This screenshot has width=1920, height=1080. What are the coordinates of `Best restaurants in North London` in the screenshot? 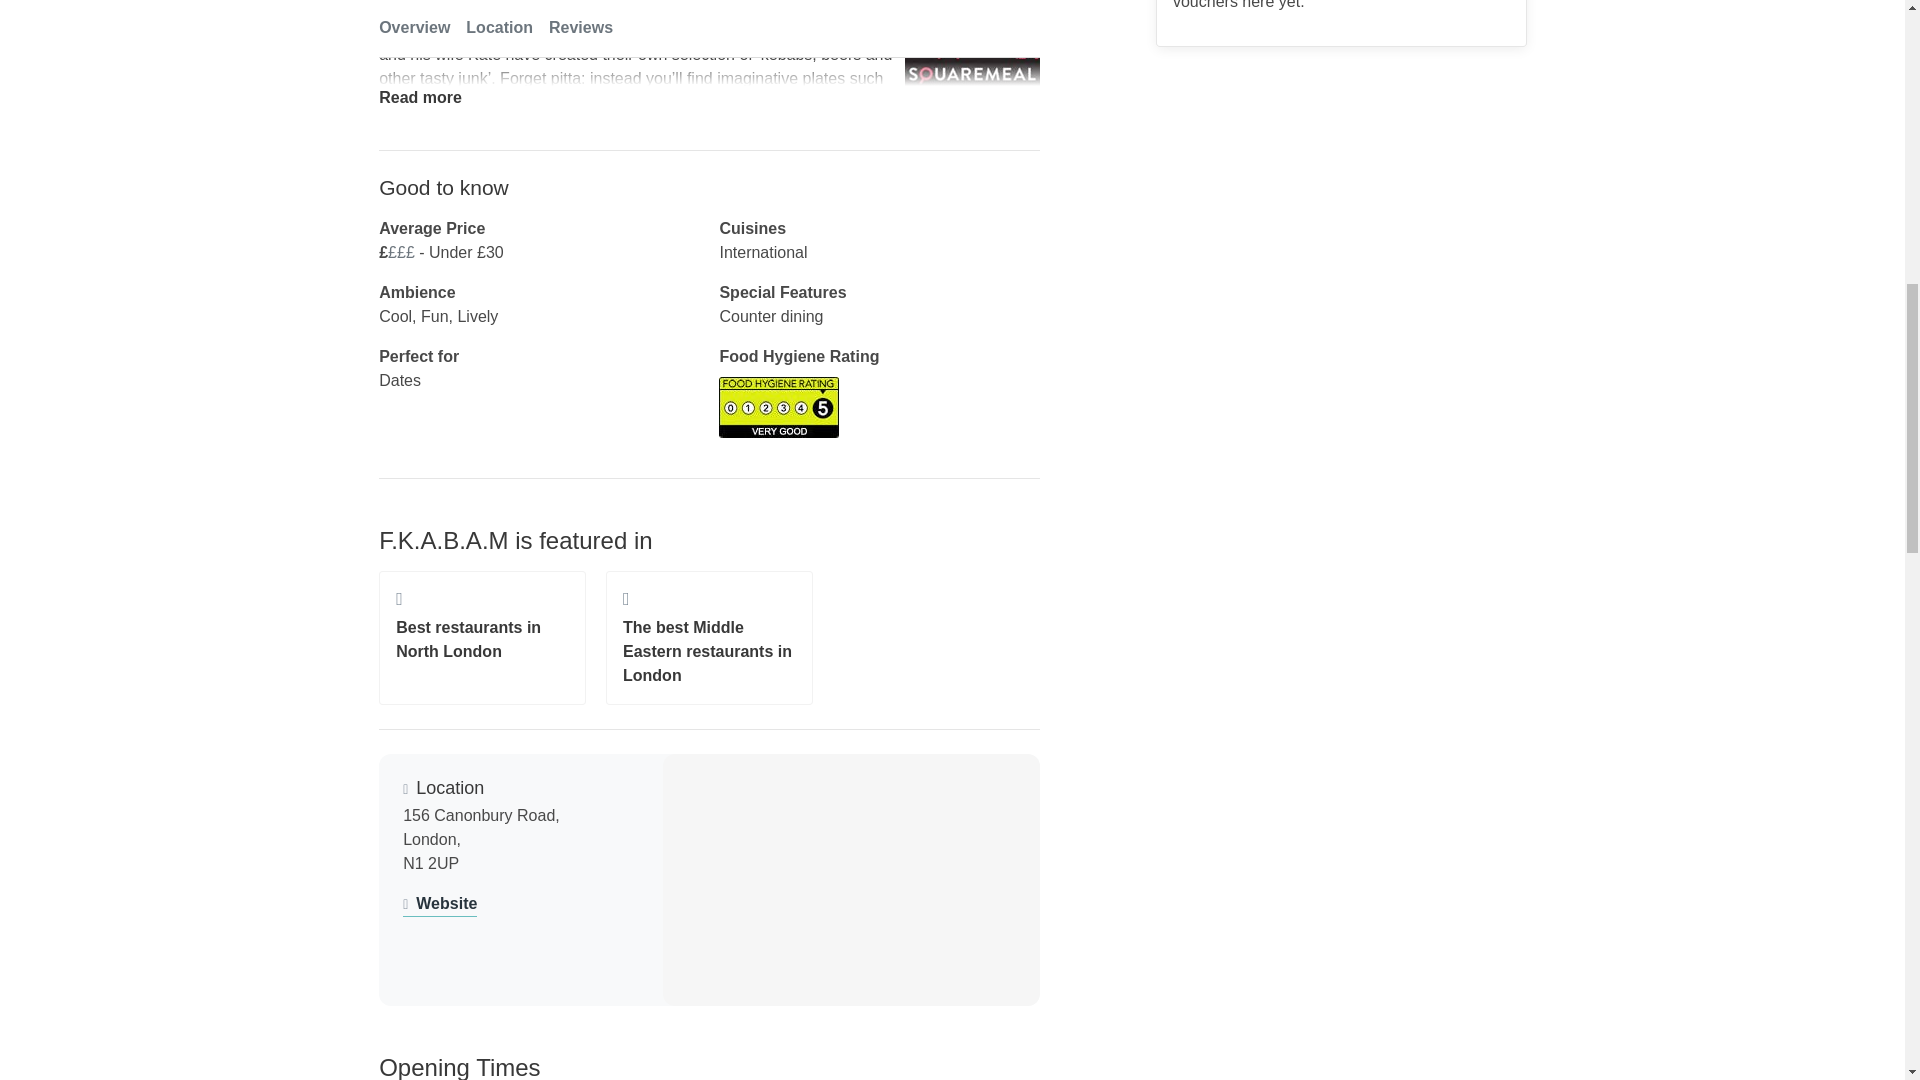 It's located at (482, 638).